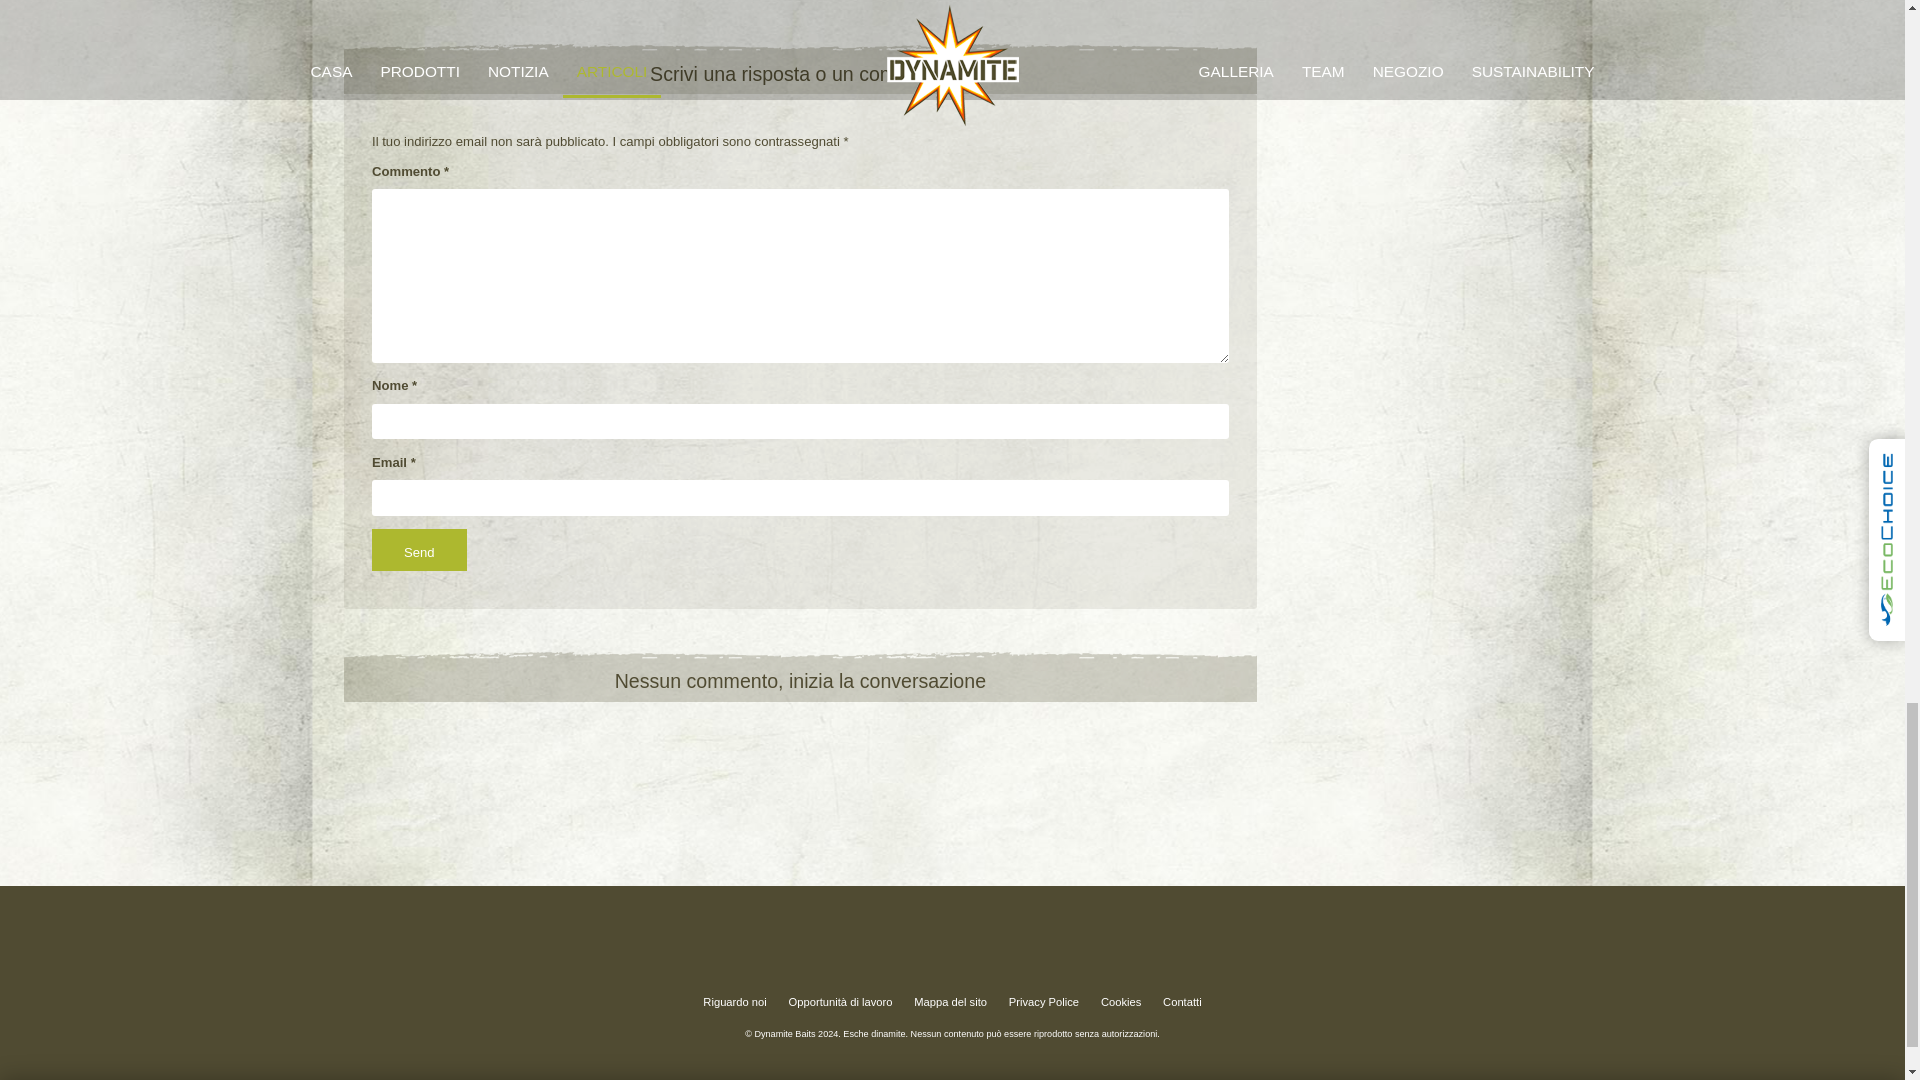 The height and width of the screenshot is (1080, 1920). What do you see at coordinates (419, 550) in the screenshot?
I see `Send` at bounding box center [419, 550].